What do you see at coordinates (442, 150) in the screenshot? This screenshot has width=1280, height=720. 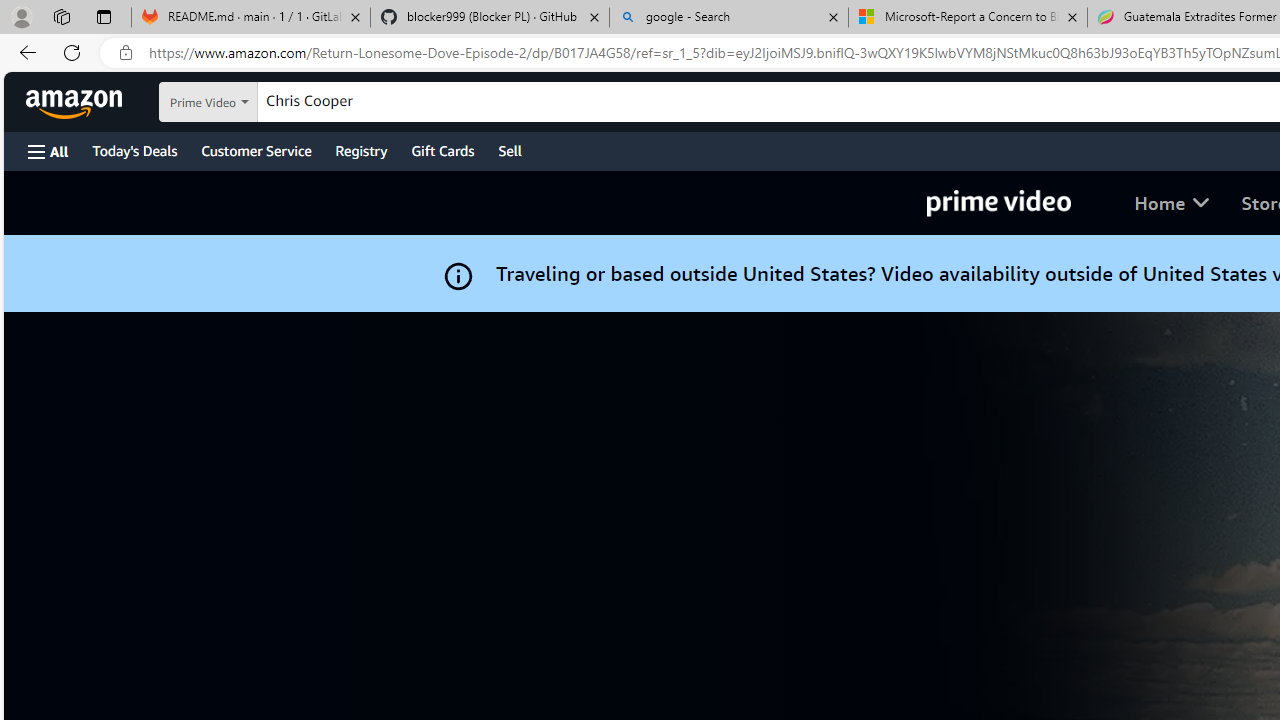 I see `Gift Cards` at bounding box center [442, 150].